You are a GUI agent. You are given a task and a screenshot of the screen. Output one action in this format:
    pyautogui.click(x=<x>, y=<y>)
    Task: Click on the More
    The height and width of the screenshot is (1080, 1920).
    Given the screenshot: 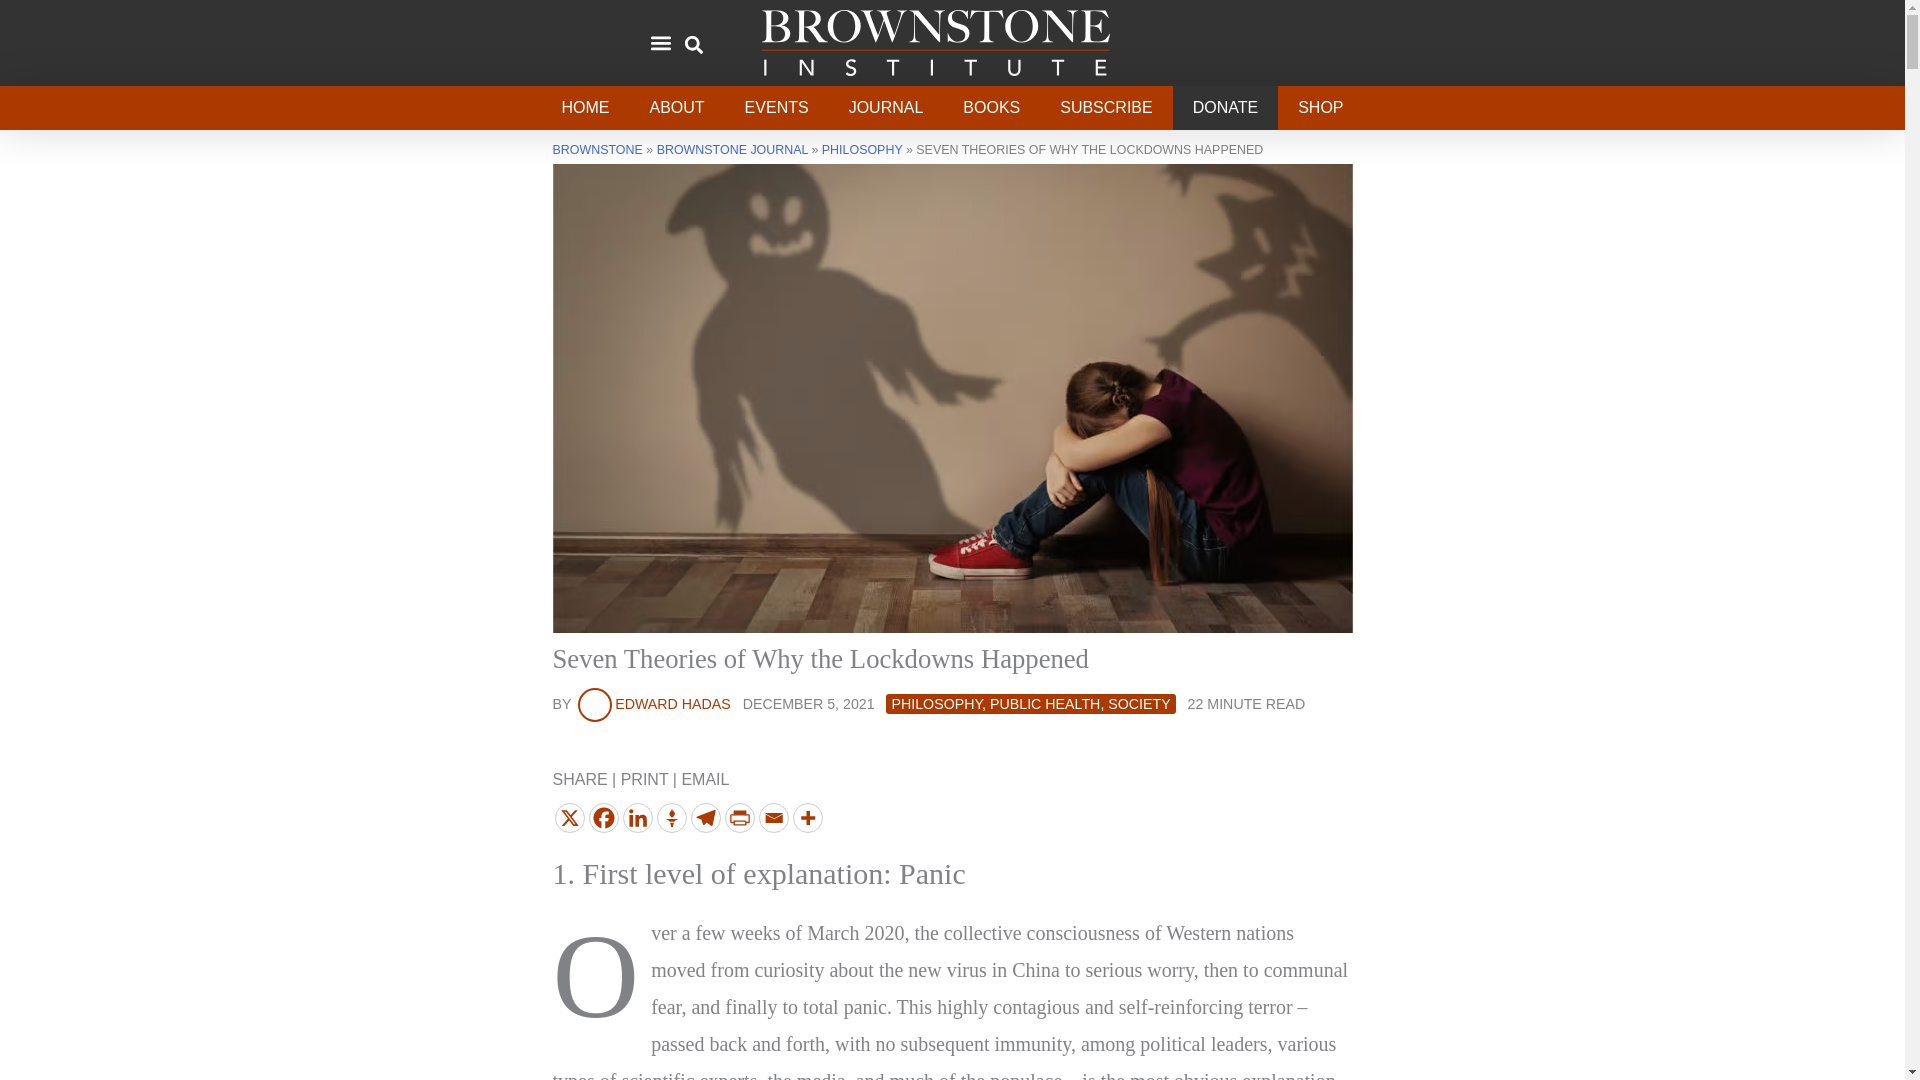 What is the action you would take?
    pyautogui.click(x=806, y=818)
    